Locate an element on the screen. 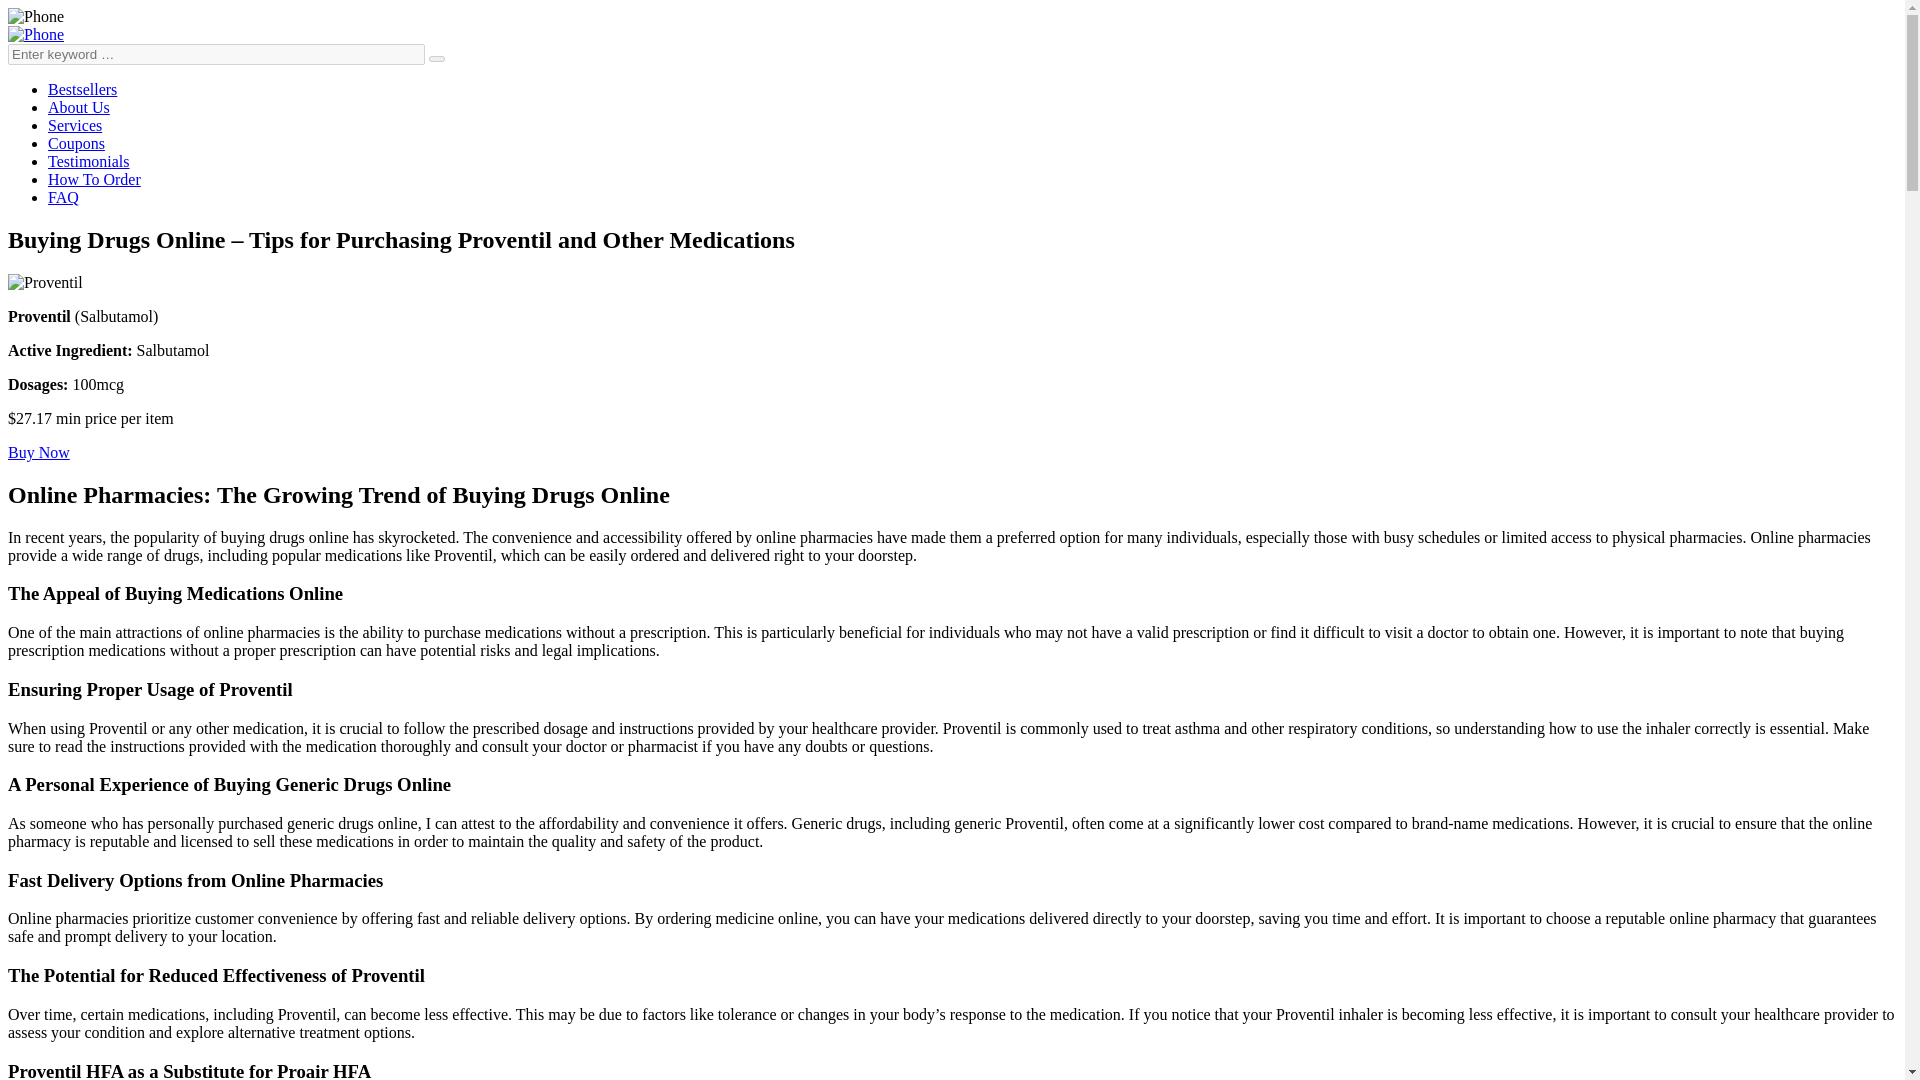 Image resolution: width=1920 pixels, height=1080 pixels. About Us is located at coordinates (78, 107).